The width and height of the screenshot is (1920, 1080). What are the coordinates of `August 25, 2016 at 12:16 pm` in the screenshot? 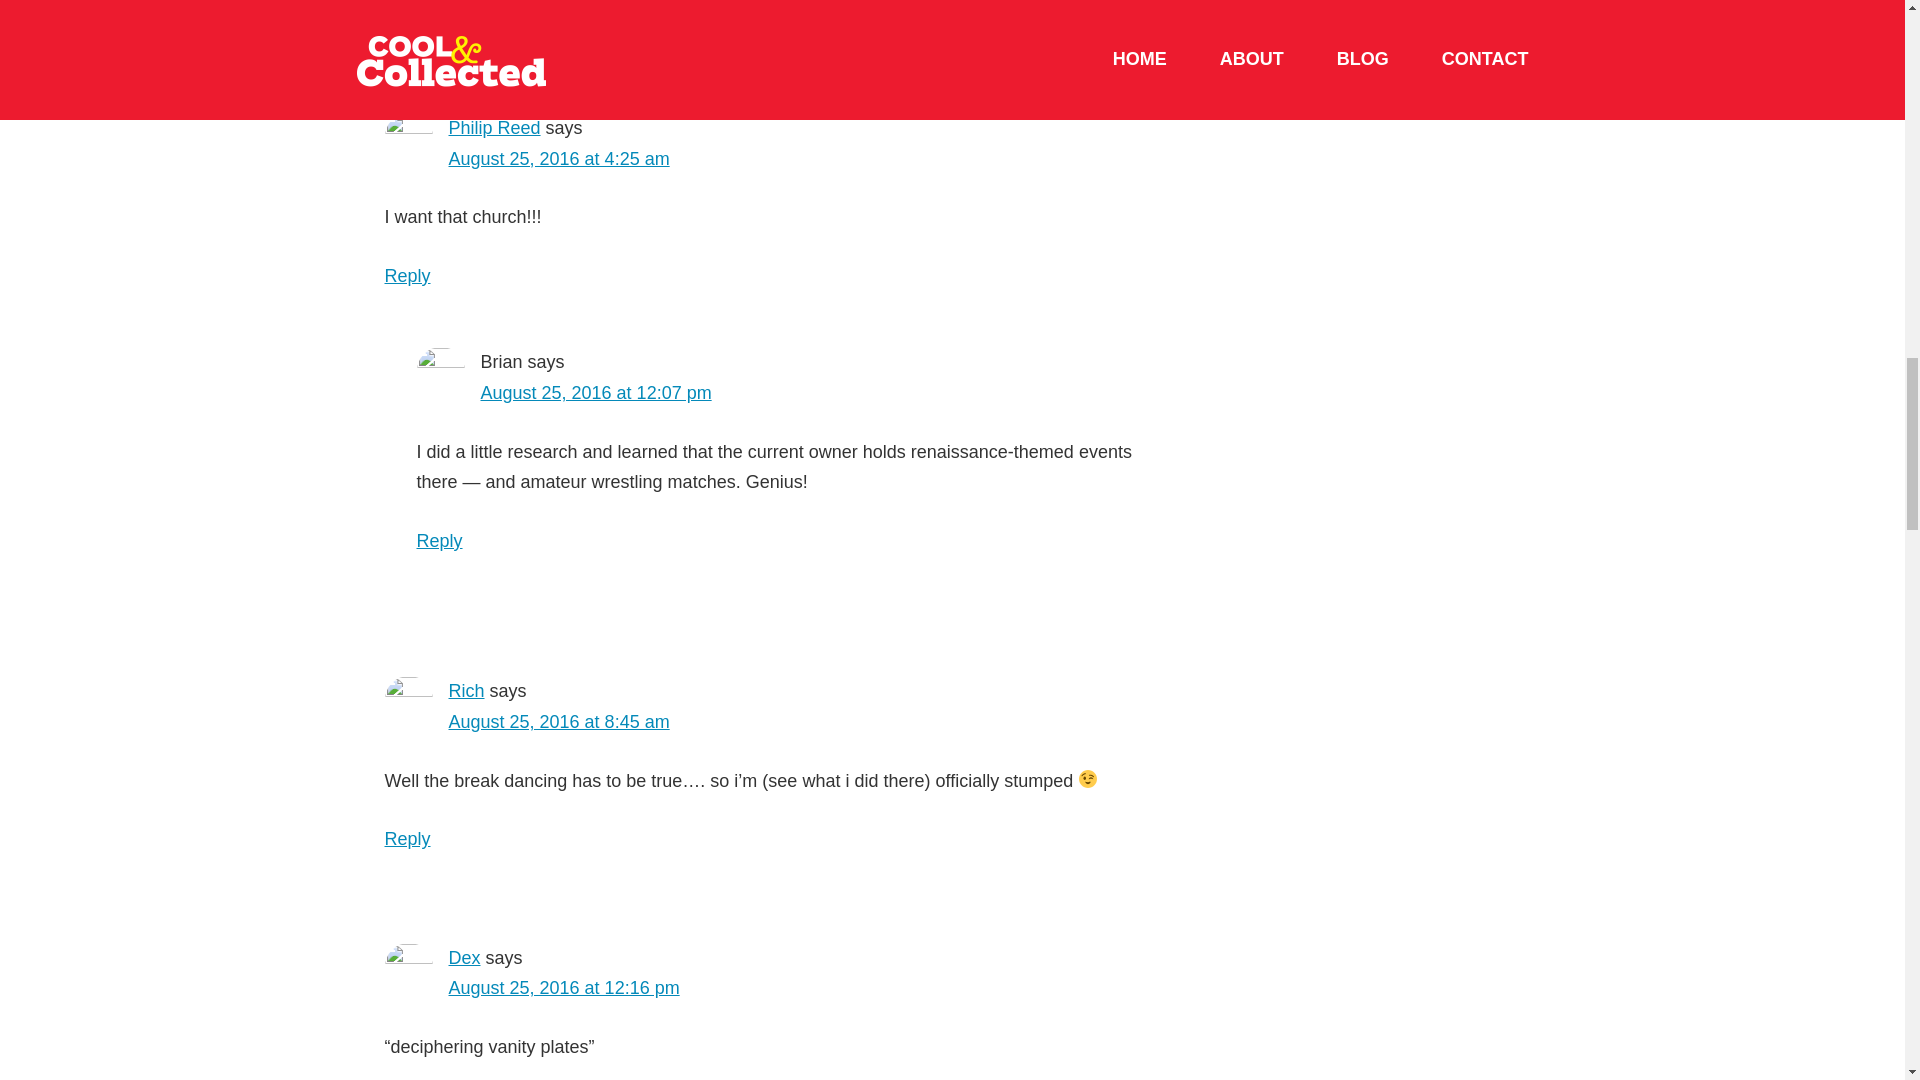 It's located at (563, 988).